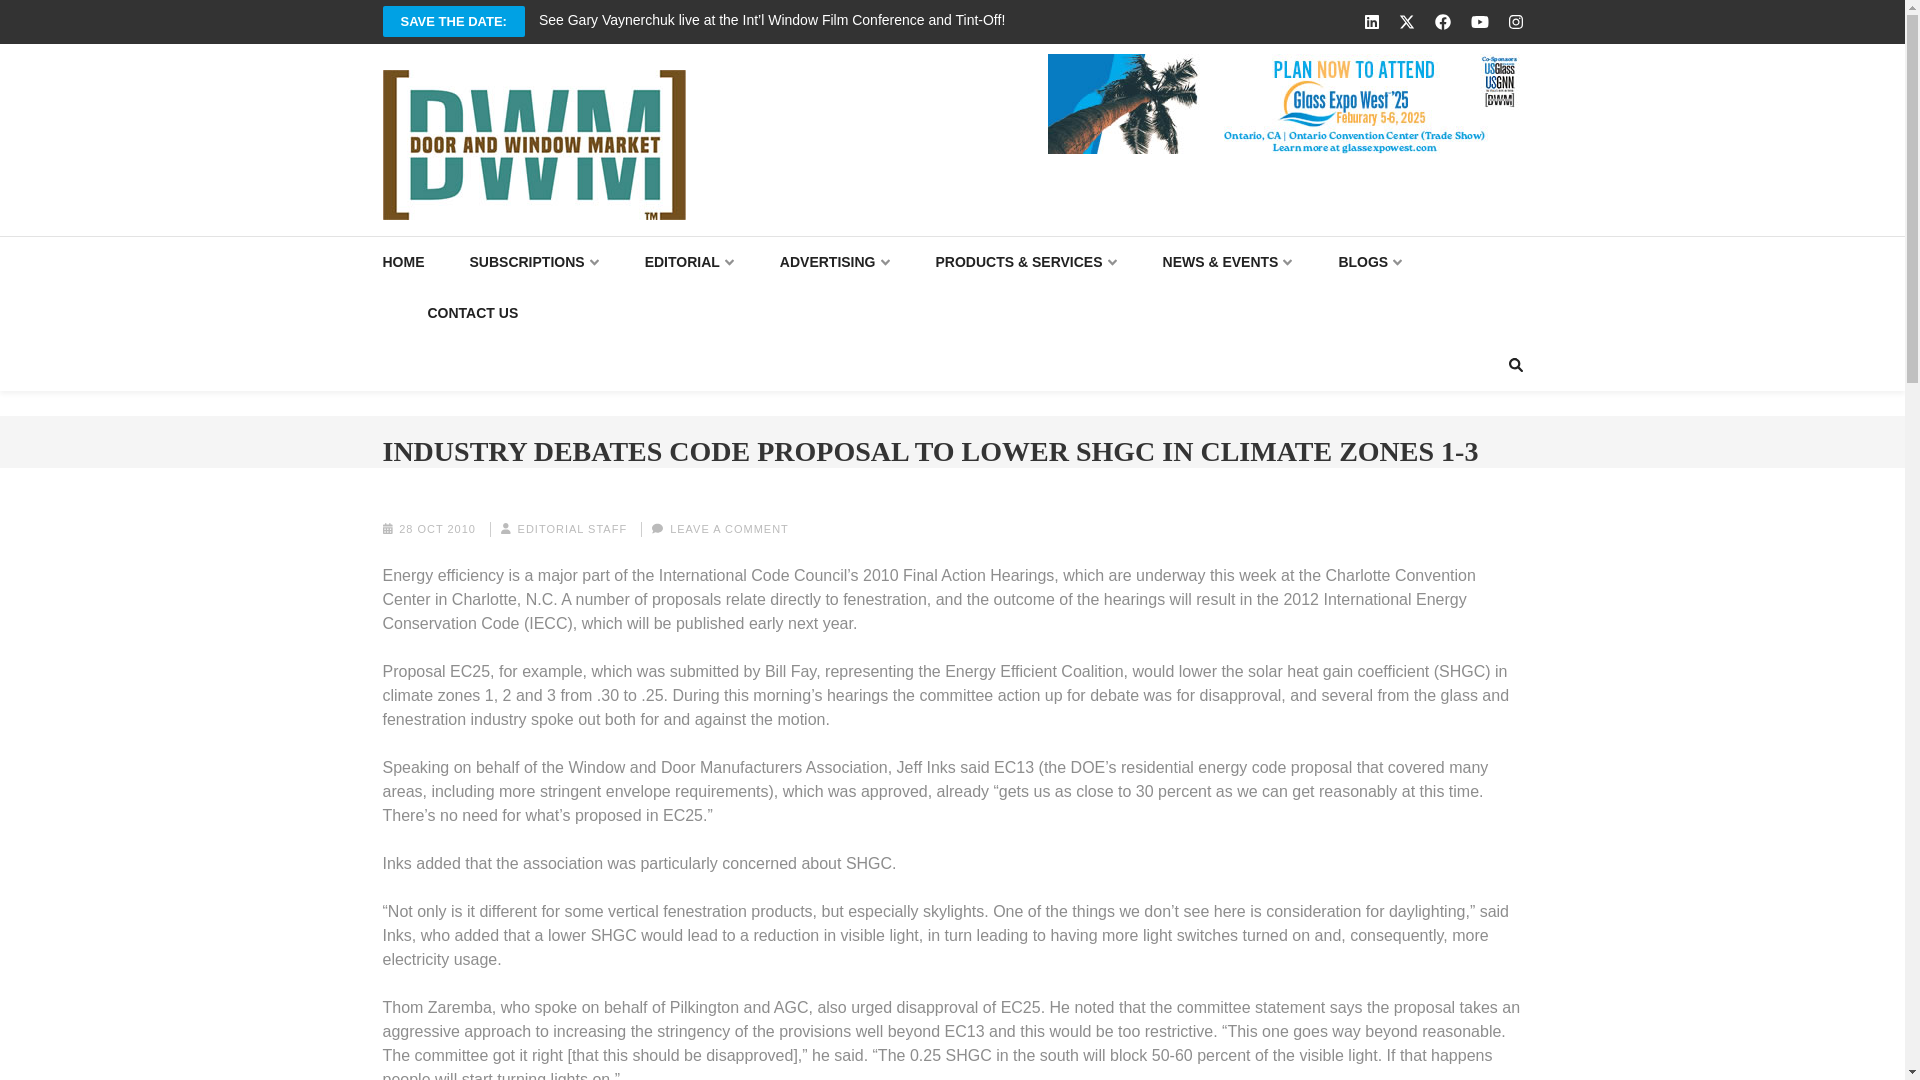  I want to click on SAVE THE DATE:, so click(453, 21).